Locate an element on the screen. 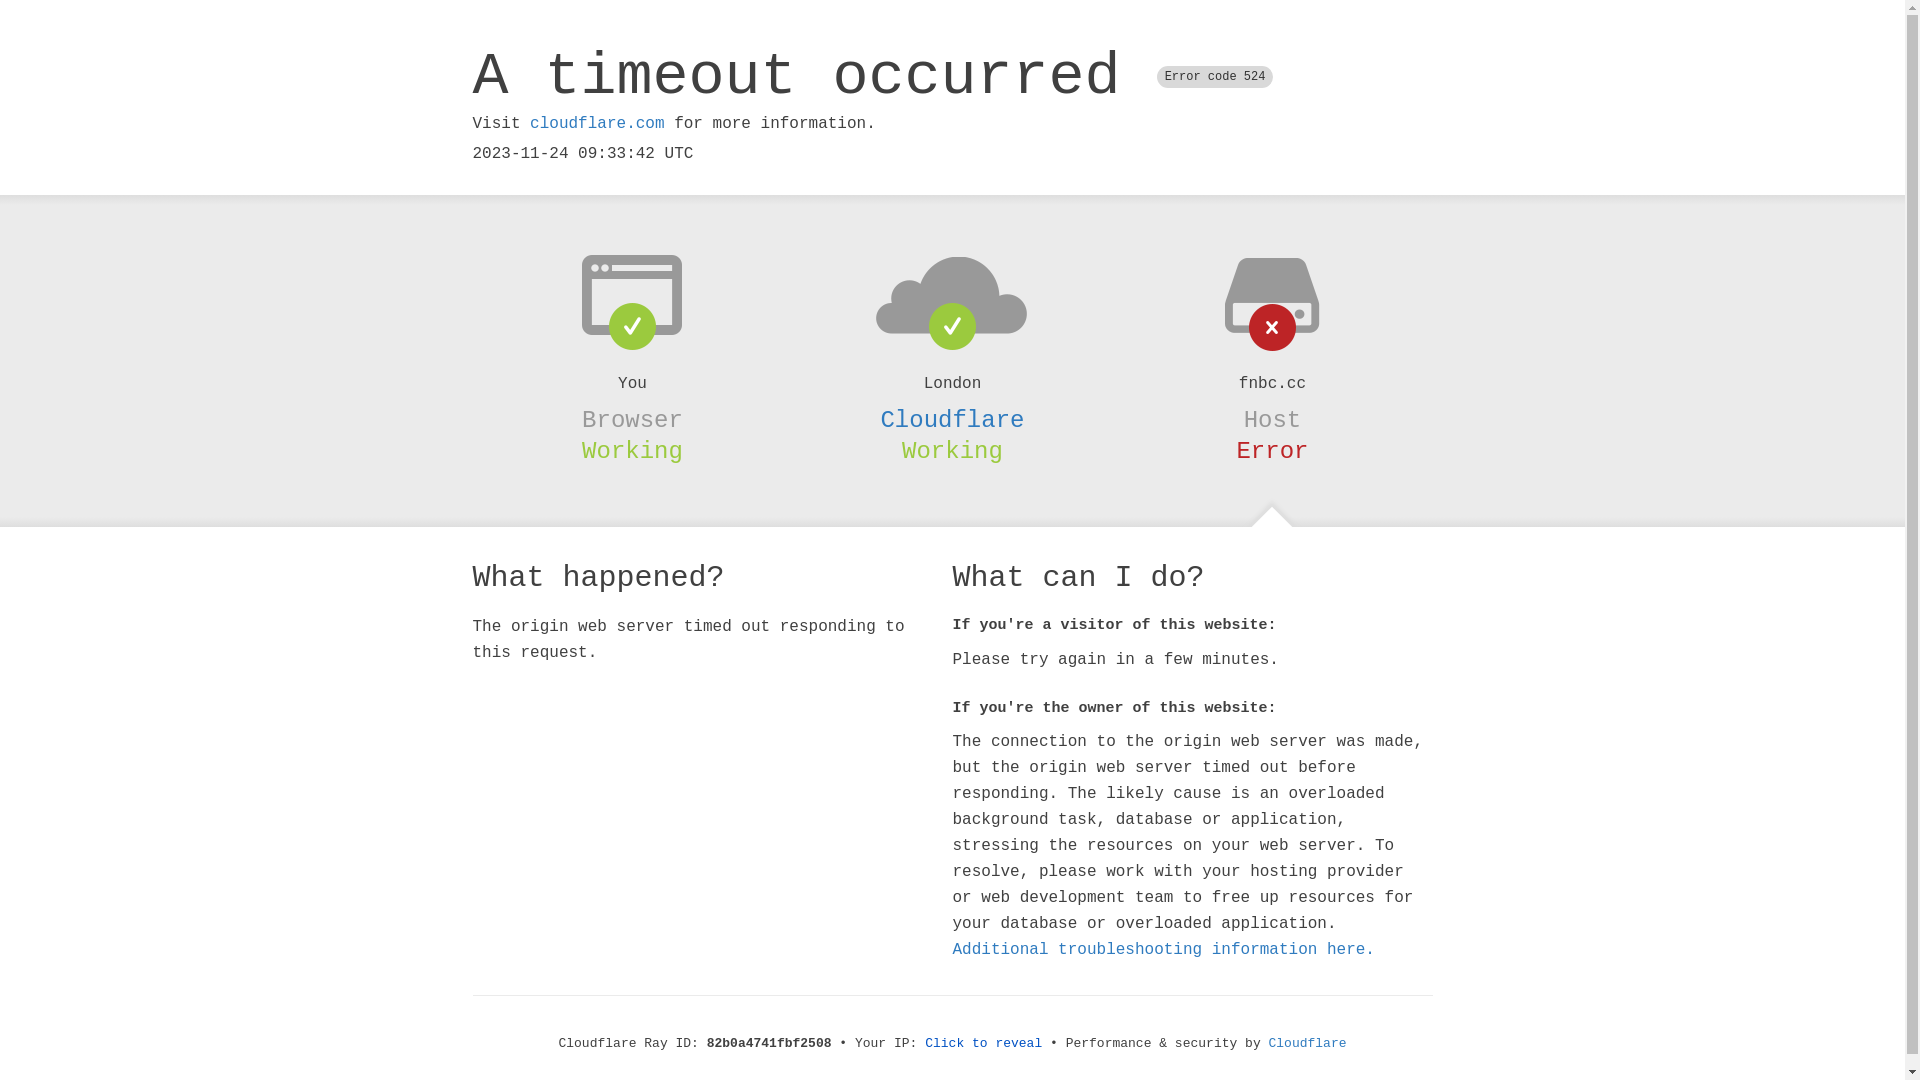 The height and width of the screenshot is (1080, 1920). Additional troubleshooting information here. is located at coordinates (1163, 950).